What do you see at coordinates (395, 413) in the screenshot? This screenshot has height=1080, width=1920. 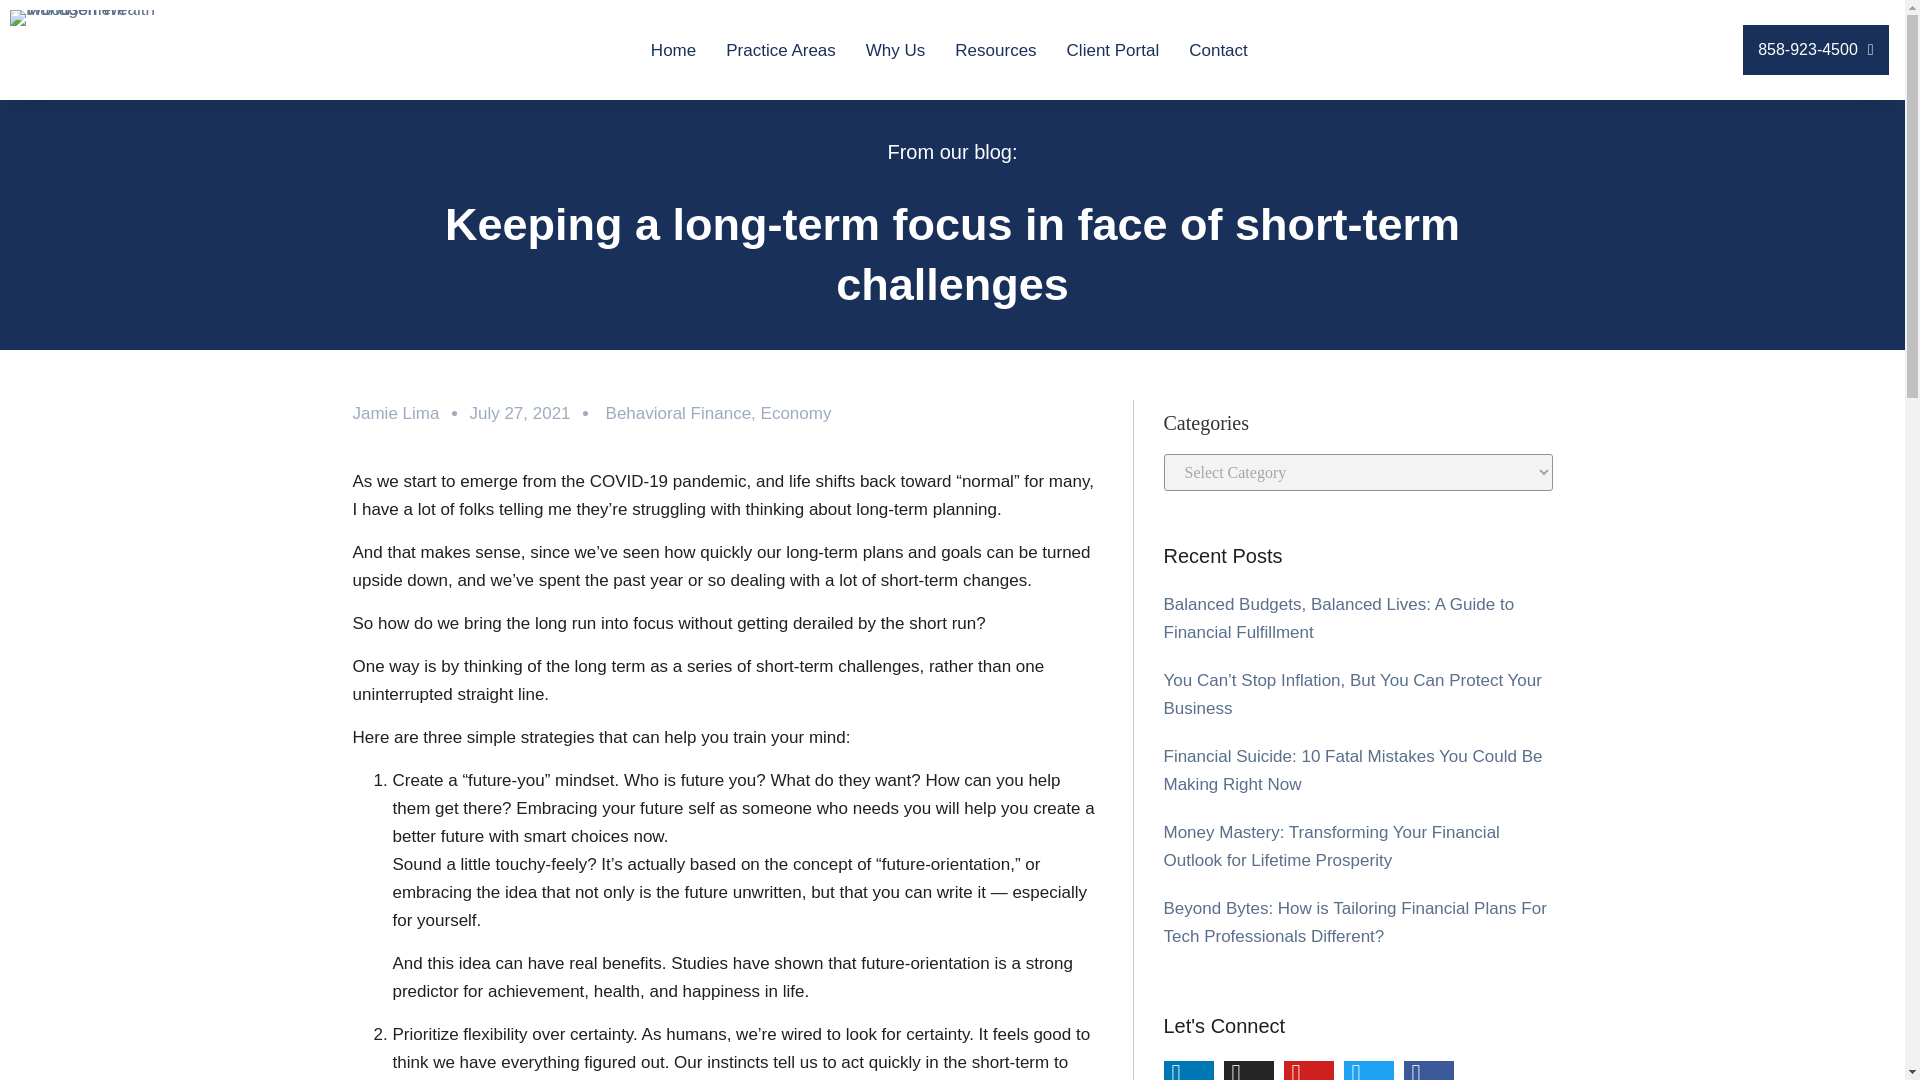 I see `Jamie Lima` at bounding box center [395, 413].